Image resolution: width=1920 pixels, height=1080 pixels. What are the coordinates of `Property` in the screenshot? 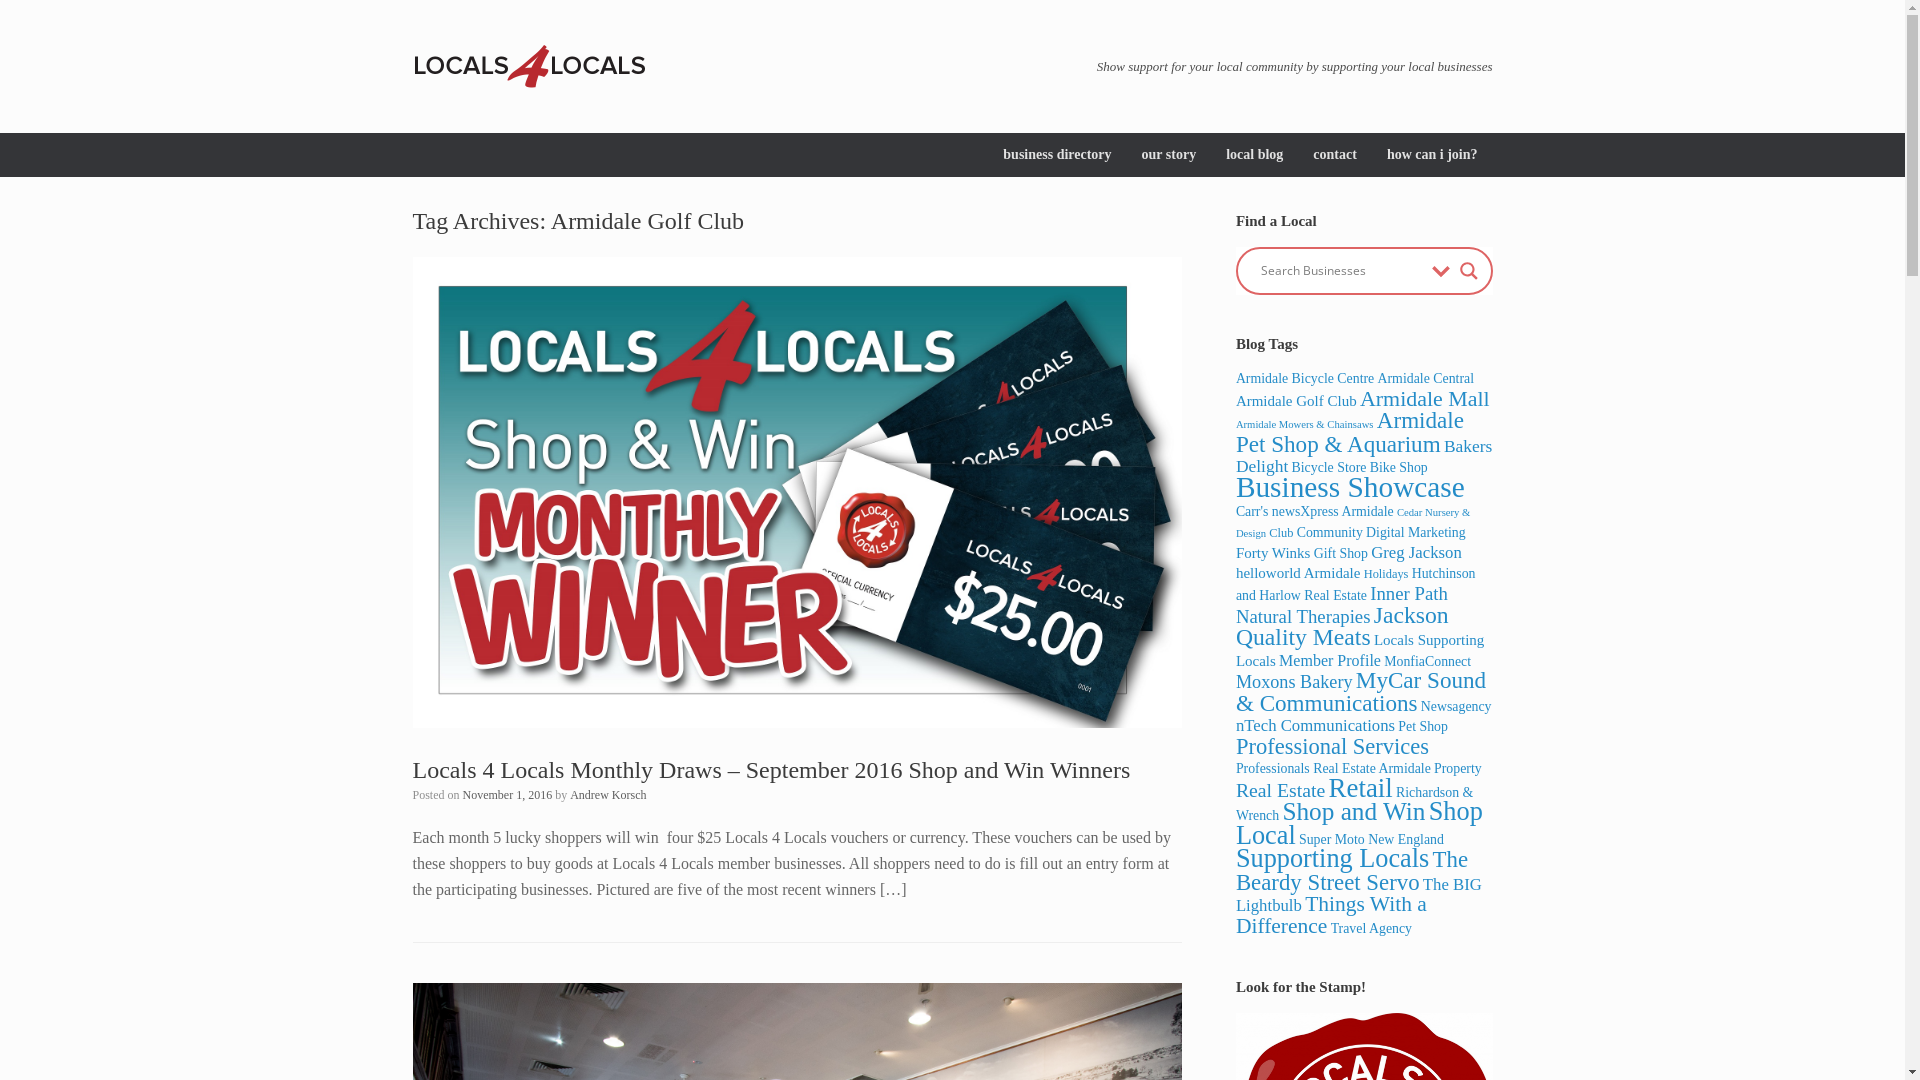 It's located at (1458, 768).